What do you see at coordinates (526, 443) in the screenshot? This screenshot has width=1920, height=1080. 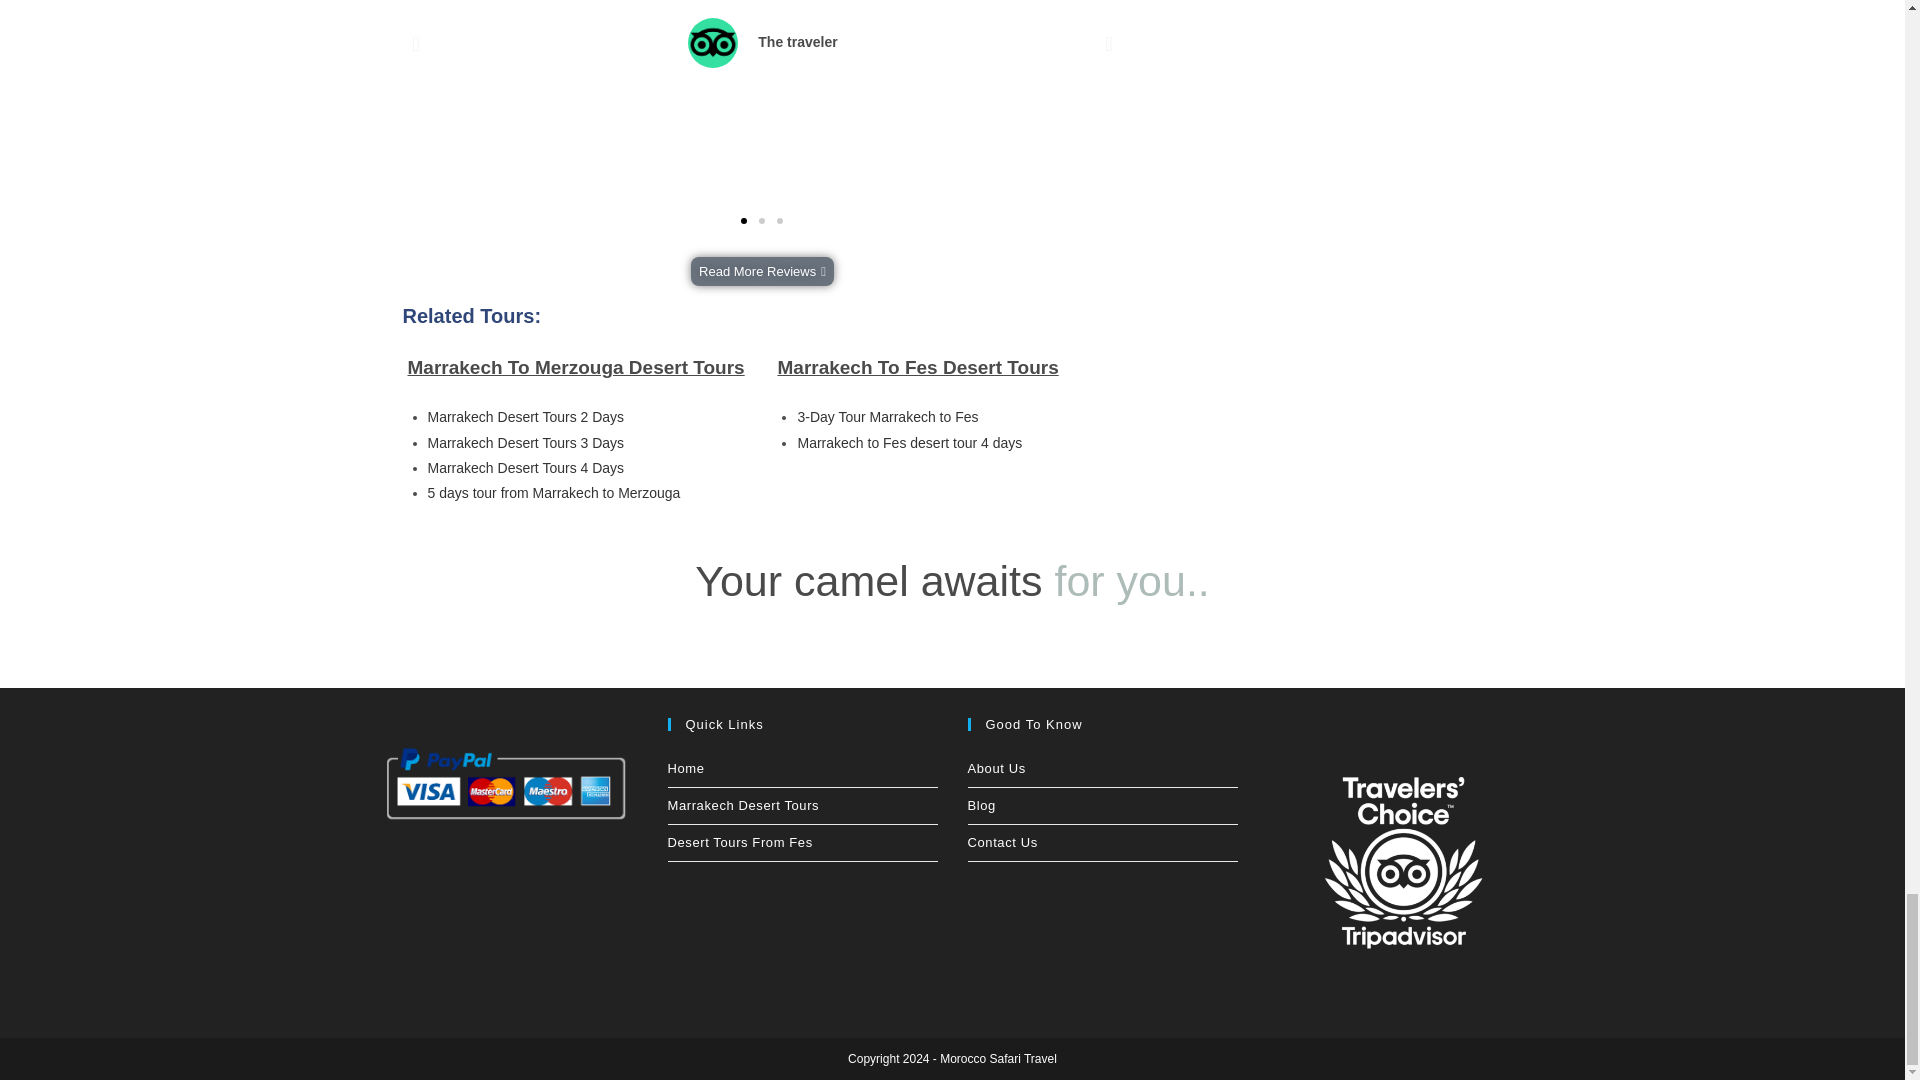 I see `Marrakech Desert Tours 3 Days` at bounding box center [526, 443].